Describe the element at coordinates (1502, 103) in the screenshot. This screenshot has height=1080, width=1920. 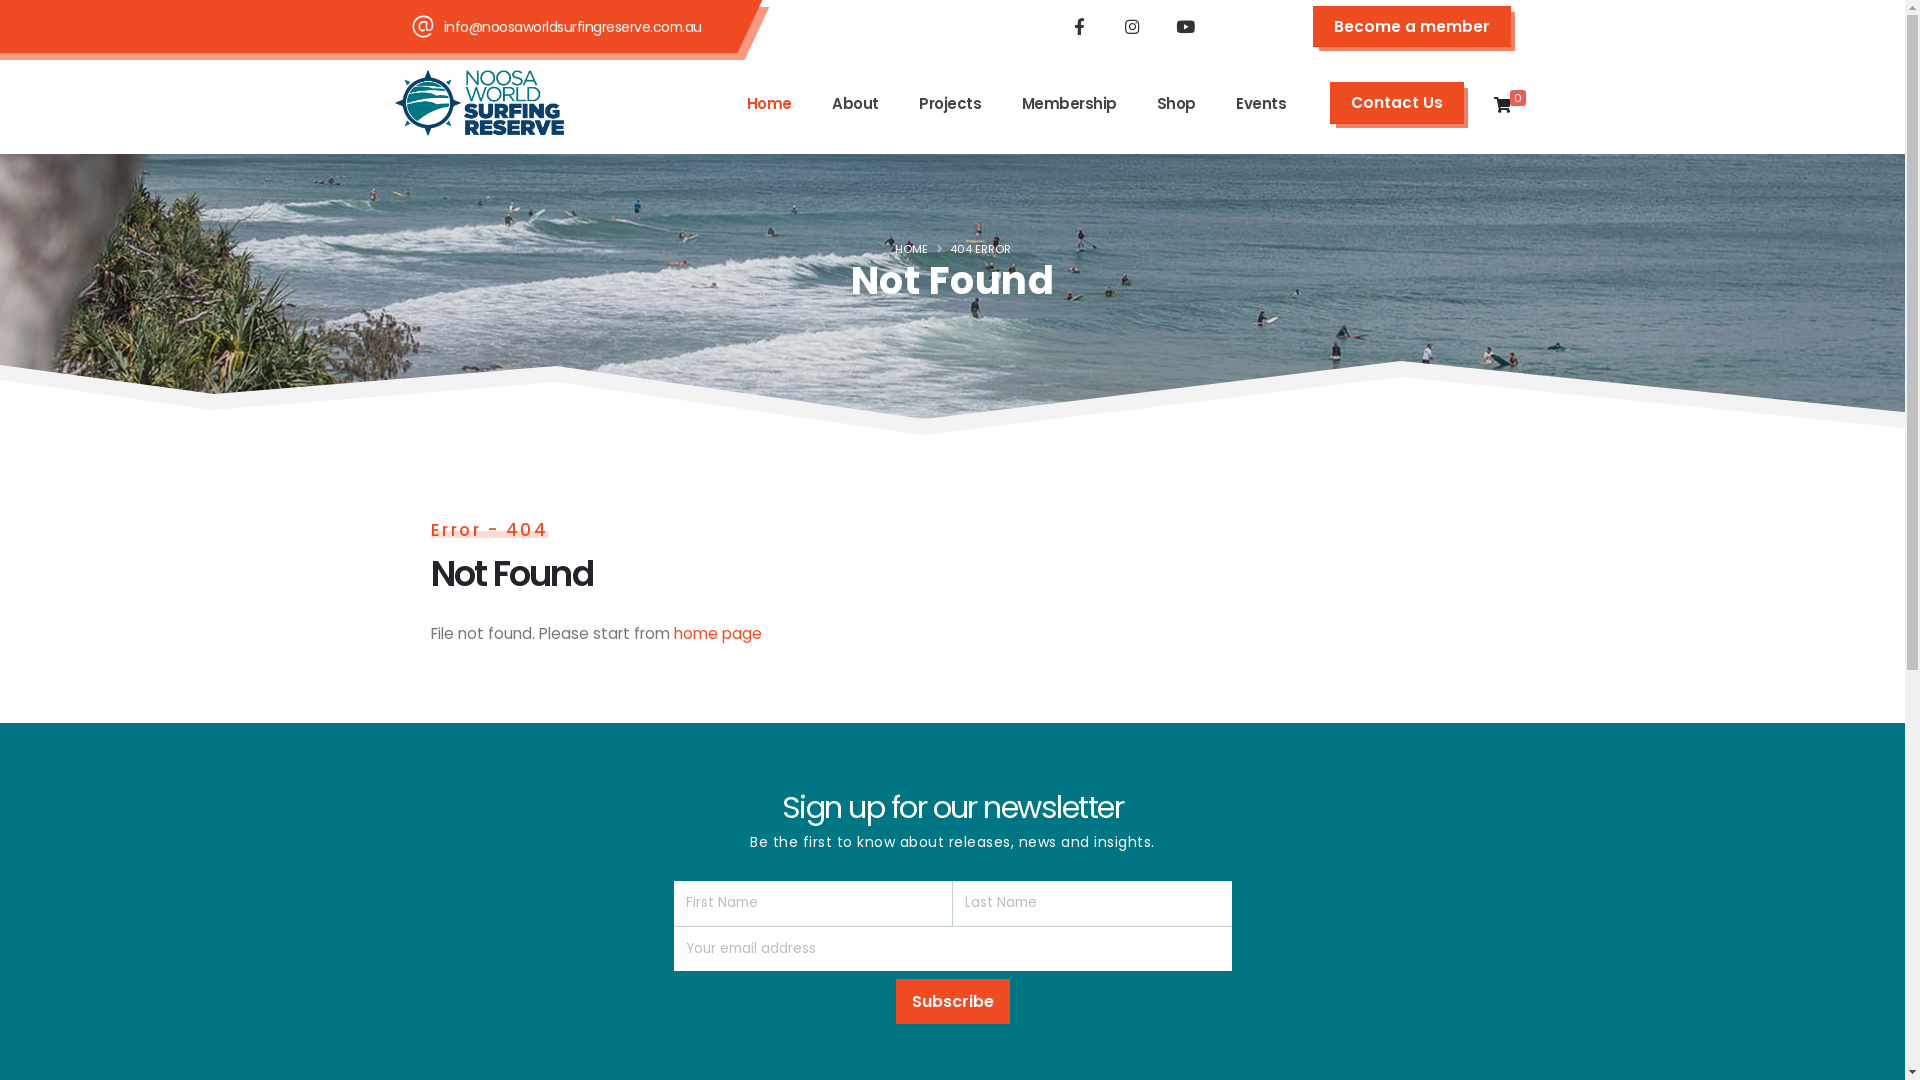
I see `0` at that location.